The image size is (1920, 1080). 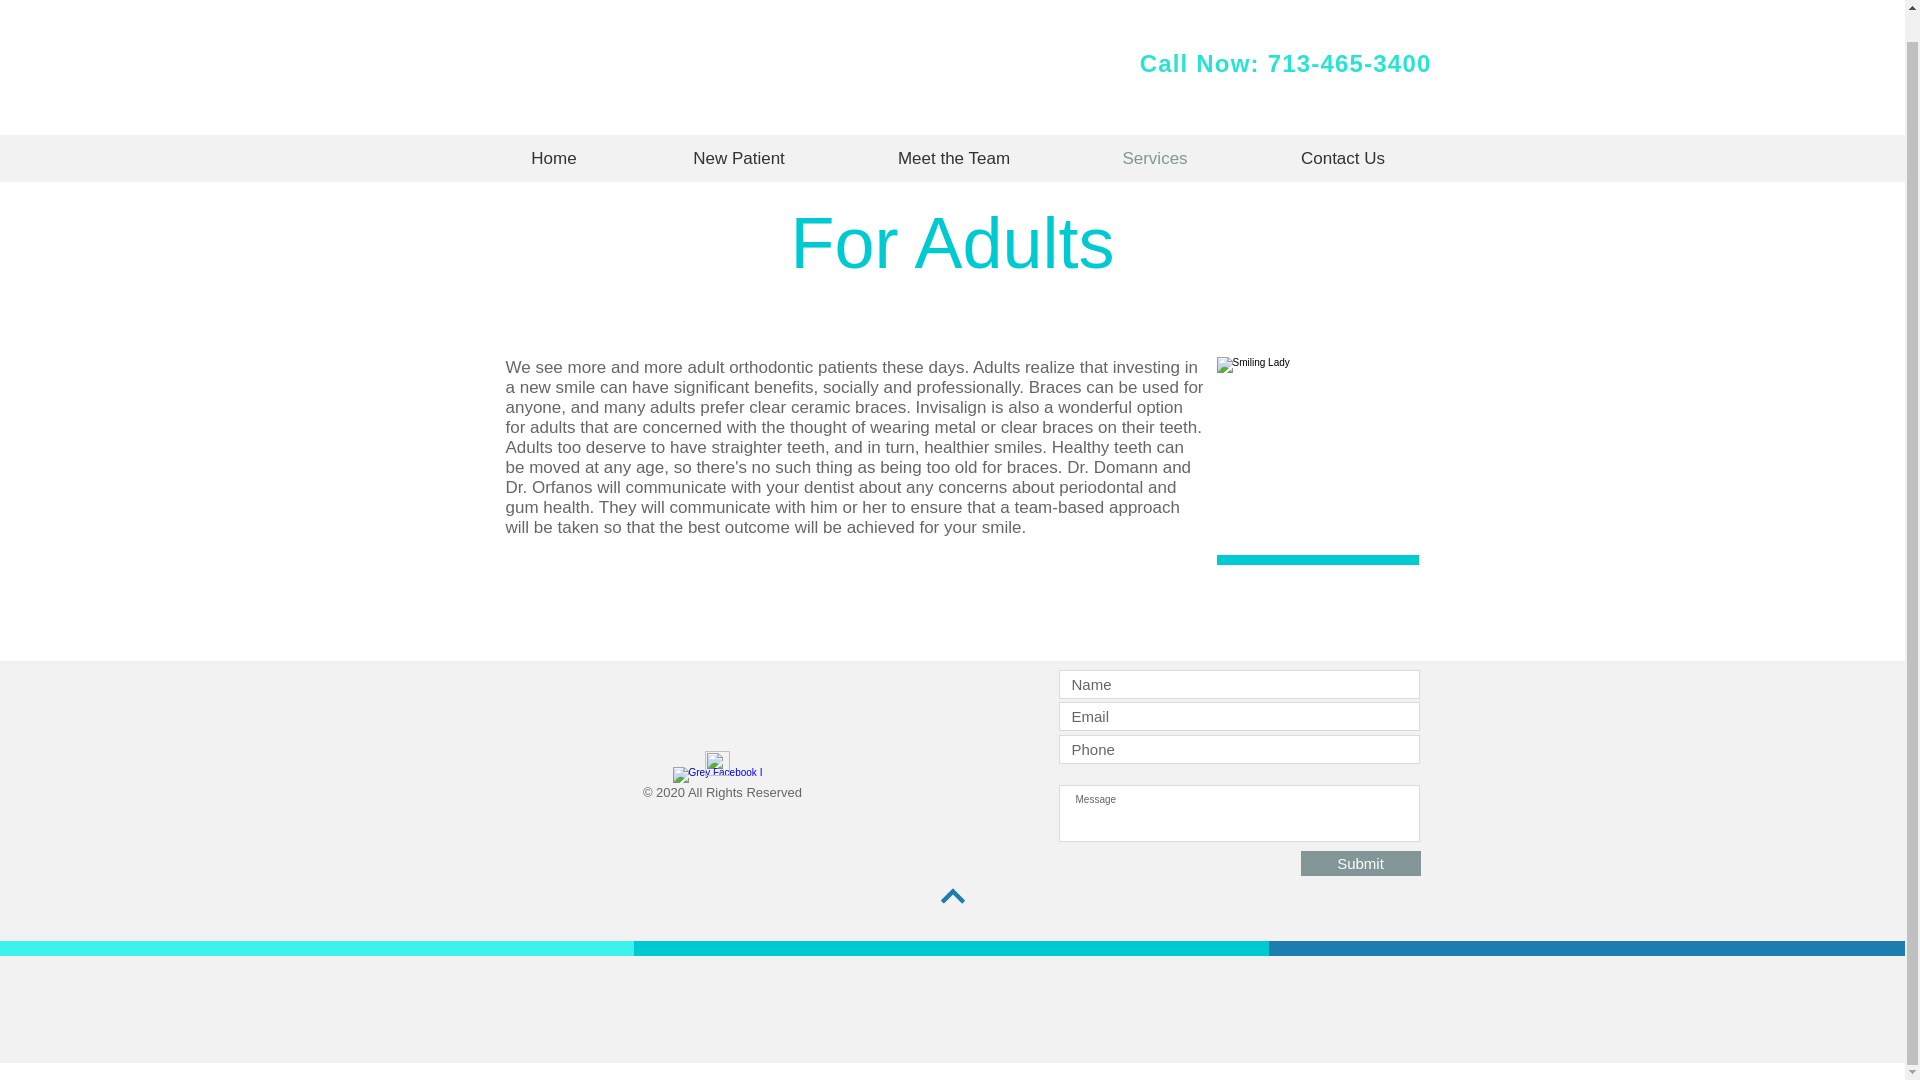 I want to click on Home, so click(x=554, y=158).